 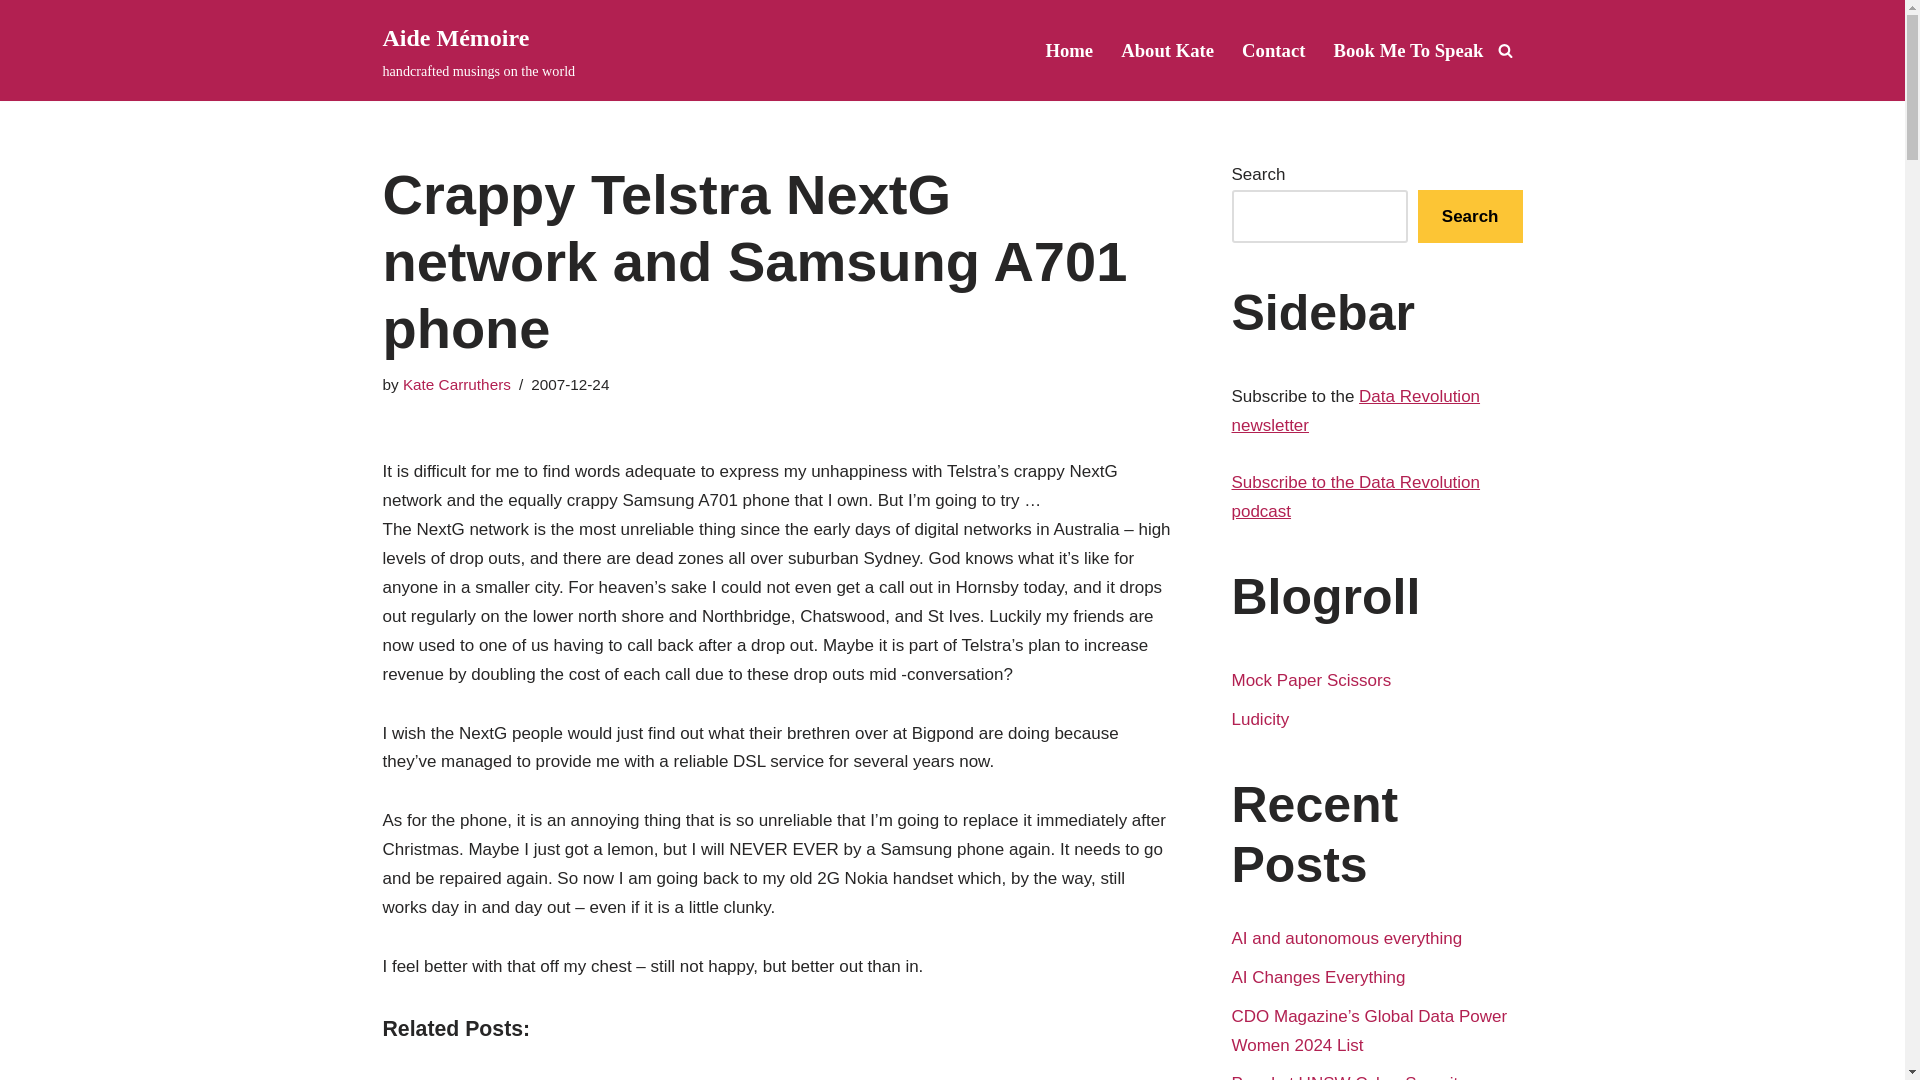 What do you see at coordinates (1349, 1076) in the screenshot?
I see `Panel at UNSW Cyber Security Summit AI panel` at bounding box center [1349, 1076].